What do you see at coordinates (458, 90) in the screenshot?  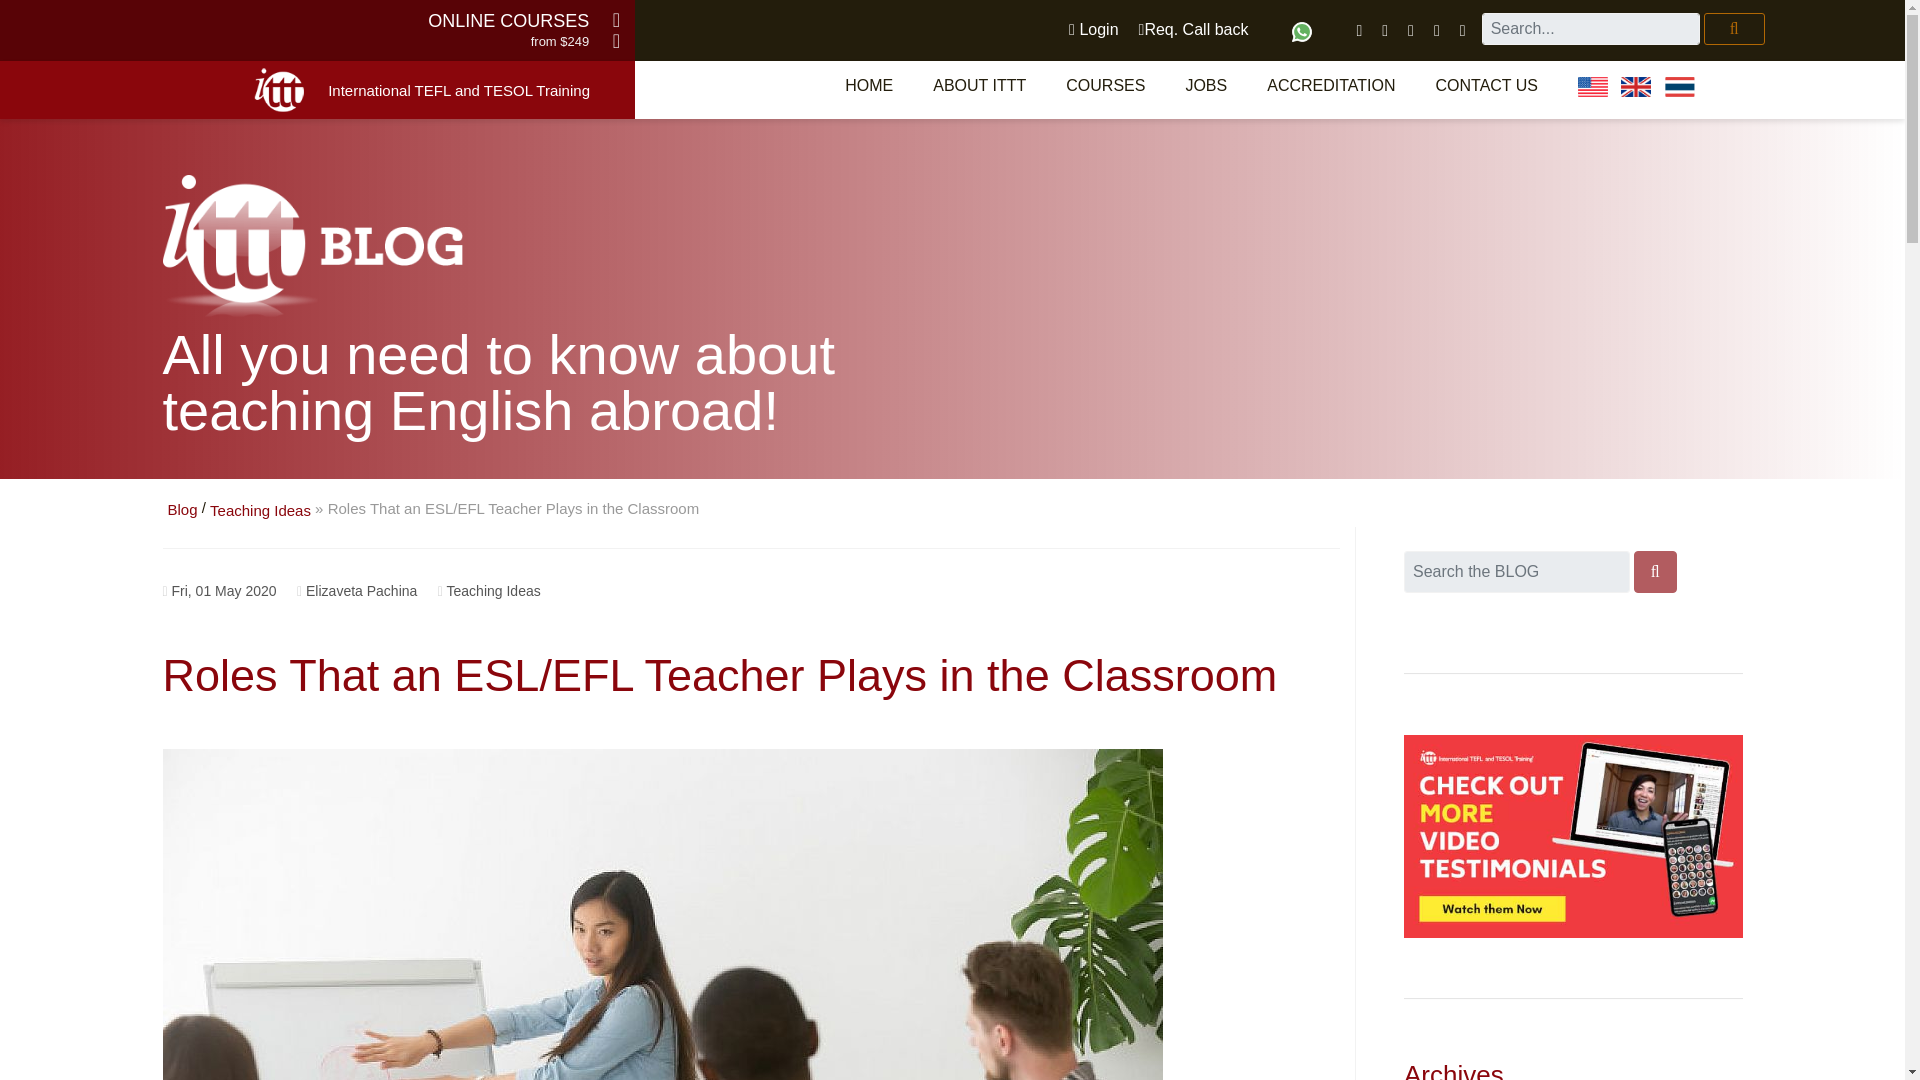 I see `International TEFL and TESOL Training` at bounding box center [458, 90].